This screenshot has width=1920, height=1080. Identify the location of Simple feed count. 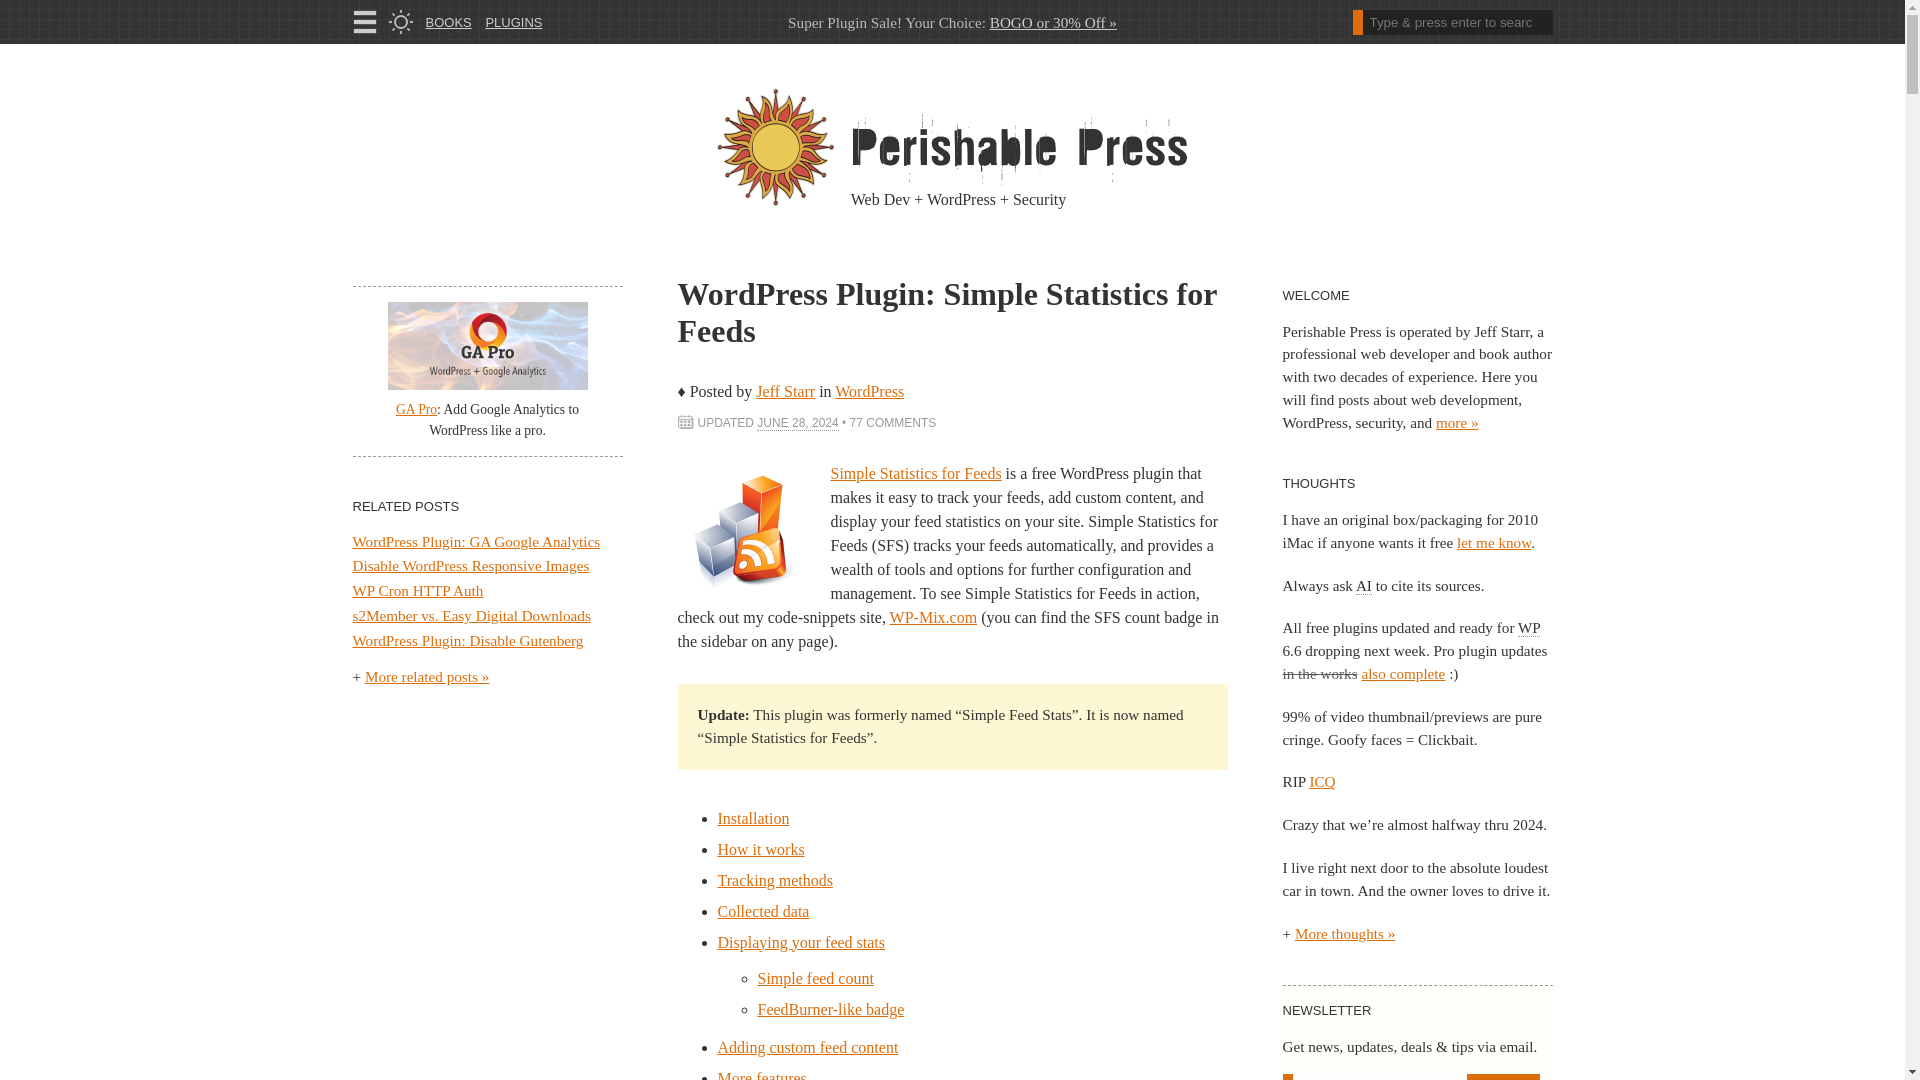
(816, 978).